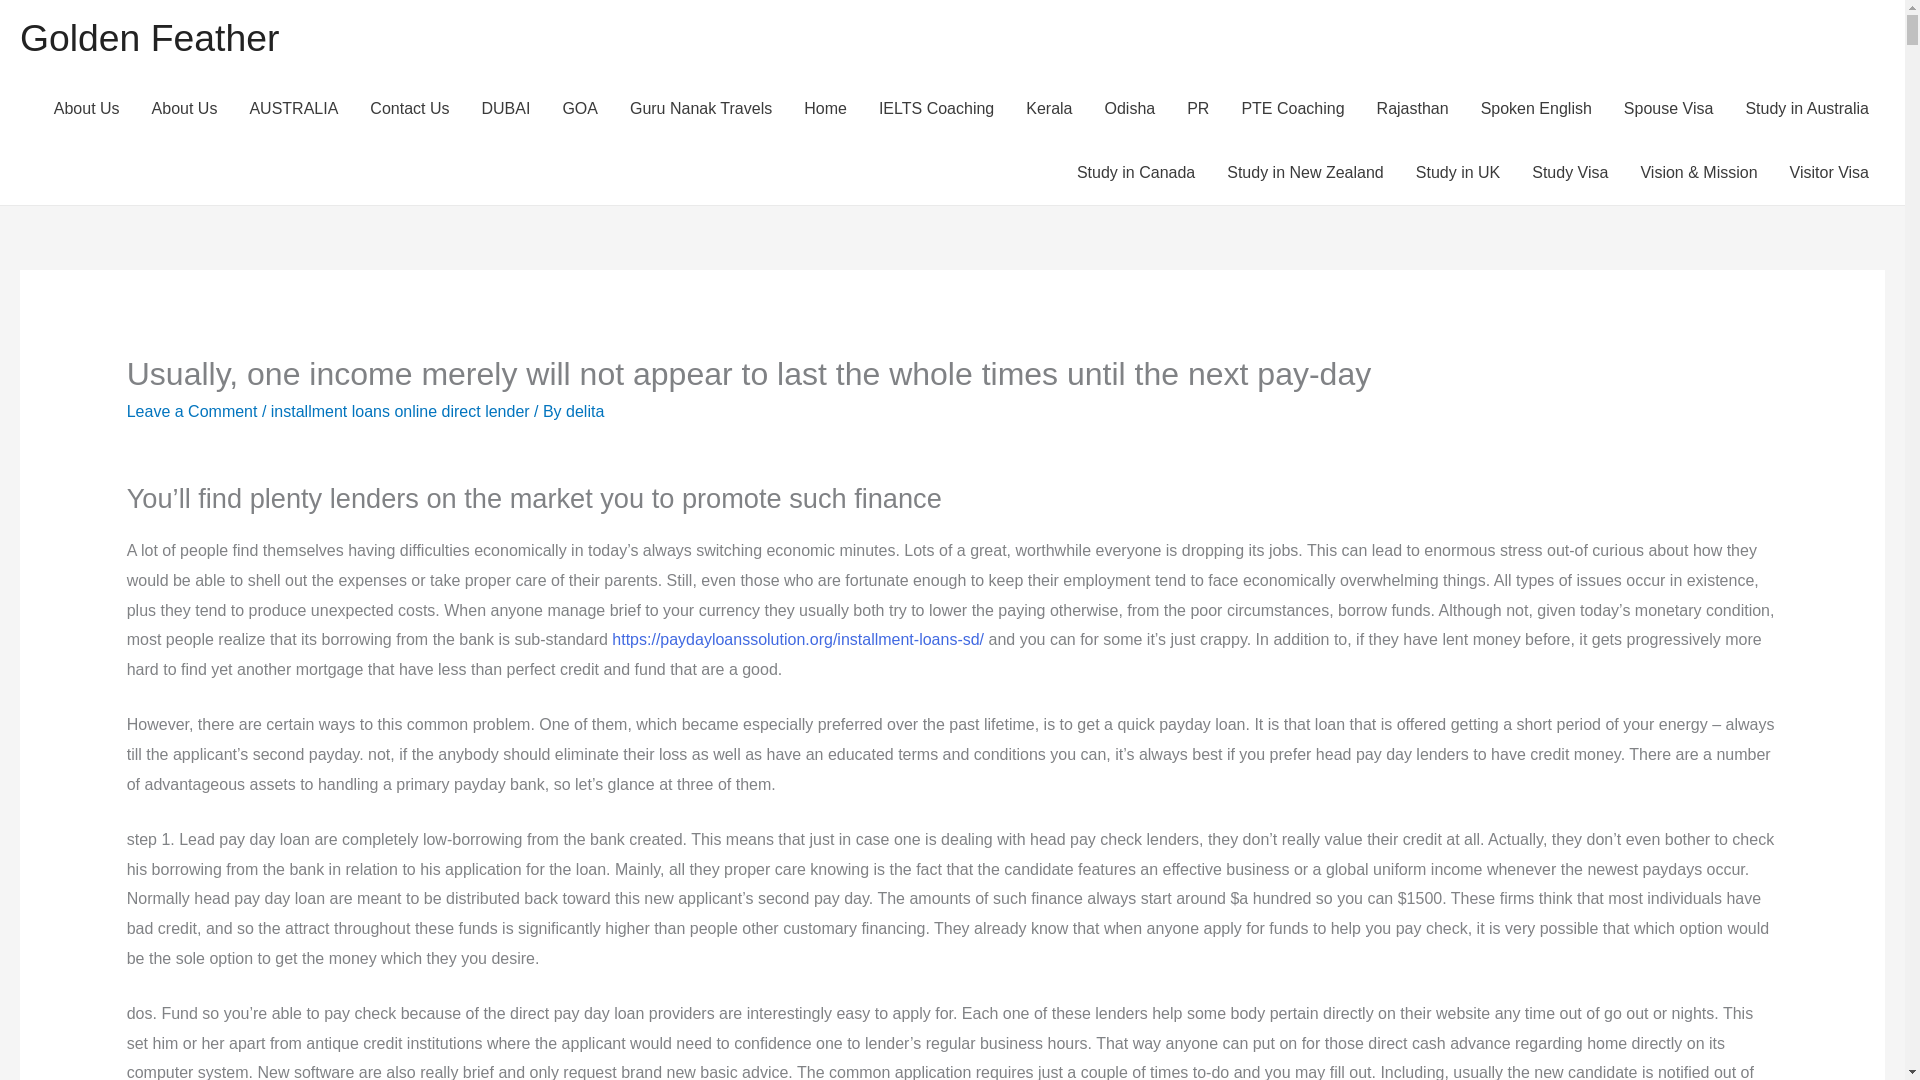  What do you see at coordinates (936, 108) in the screenshot?
I see `IELTS Coaching` at bounding box center [936, 108].